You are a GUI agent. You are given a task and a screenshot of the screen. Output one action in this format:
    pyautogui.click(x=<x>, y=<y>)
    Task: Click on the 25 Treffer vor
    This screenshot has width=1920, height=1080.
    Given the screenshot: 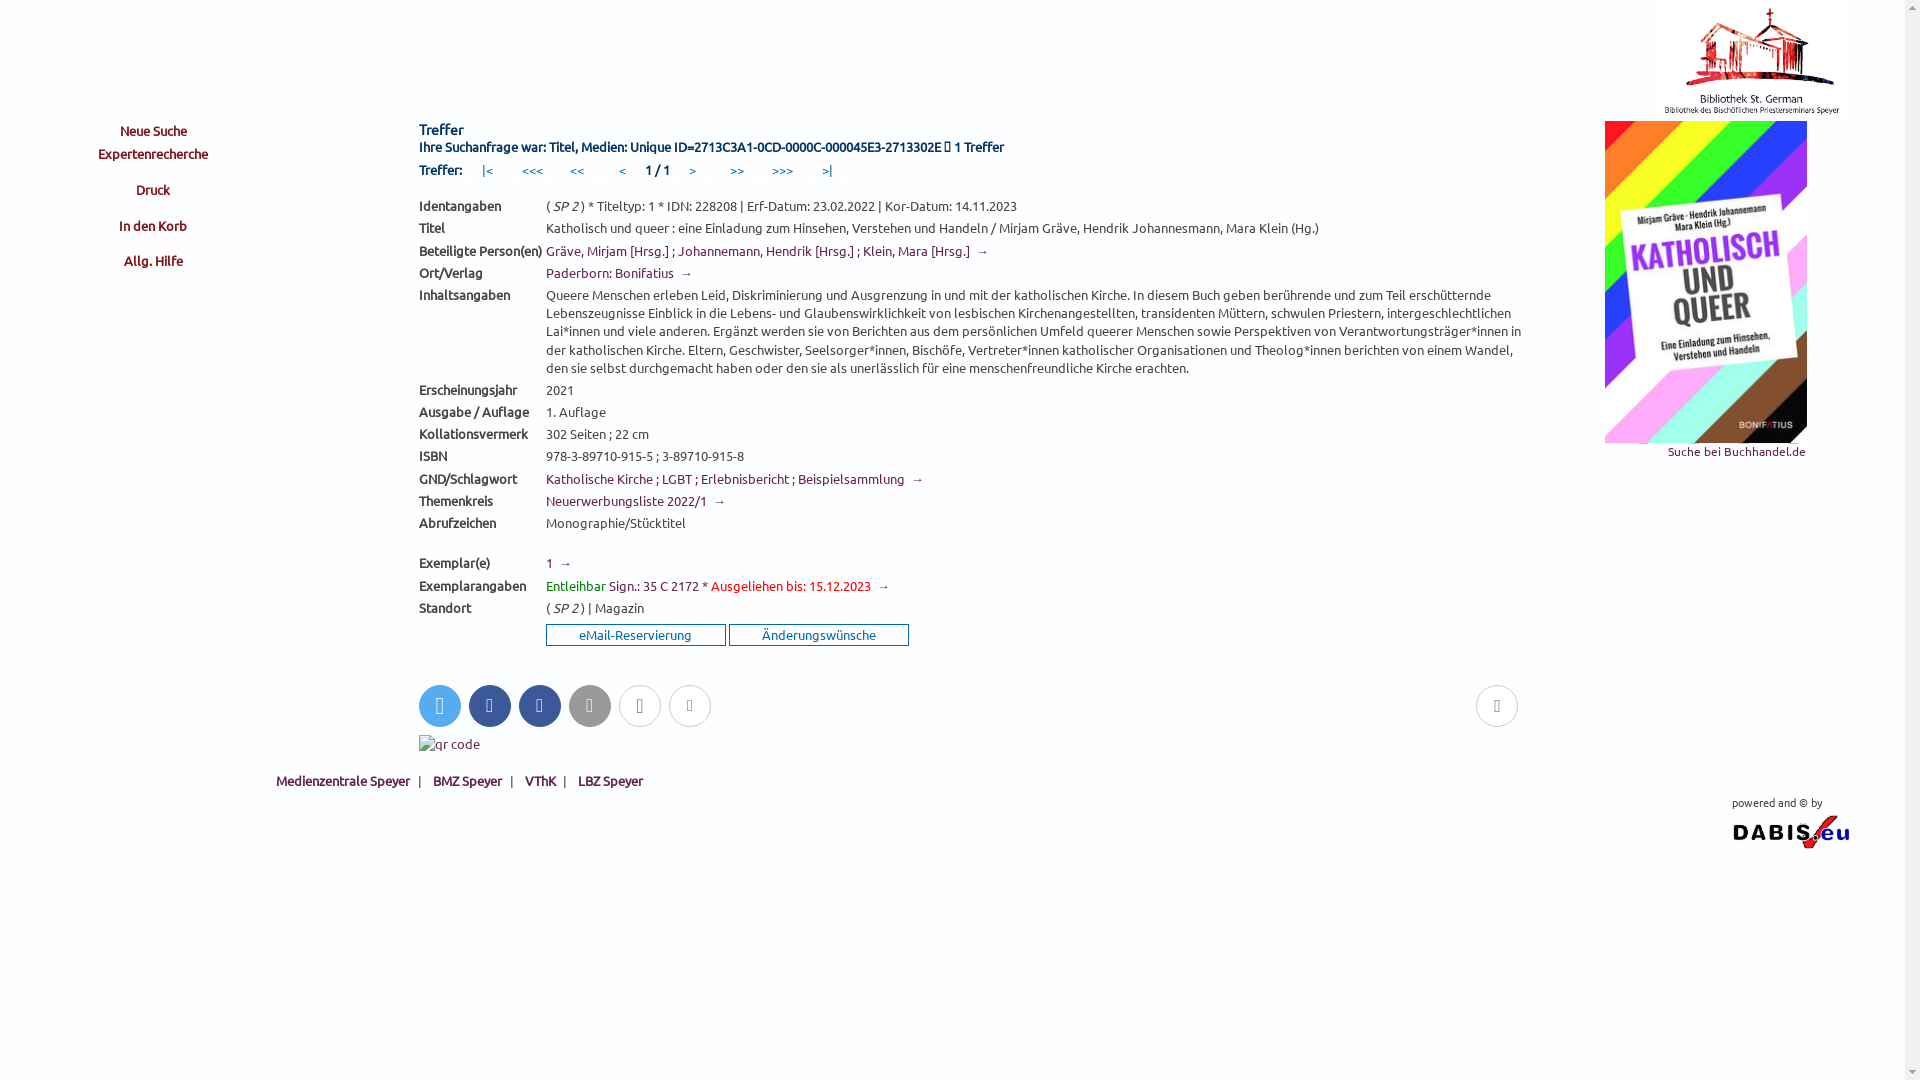 What is the action you would take?
    pyautogui.click(x=782, y=170)
    